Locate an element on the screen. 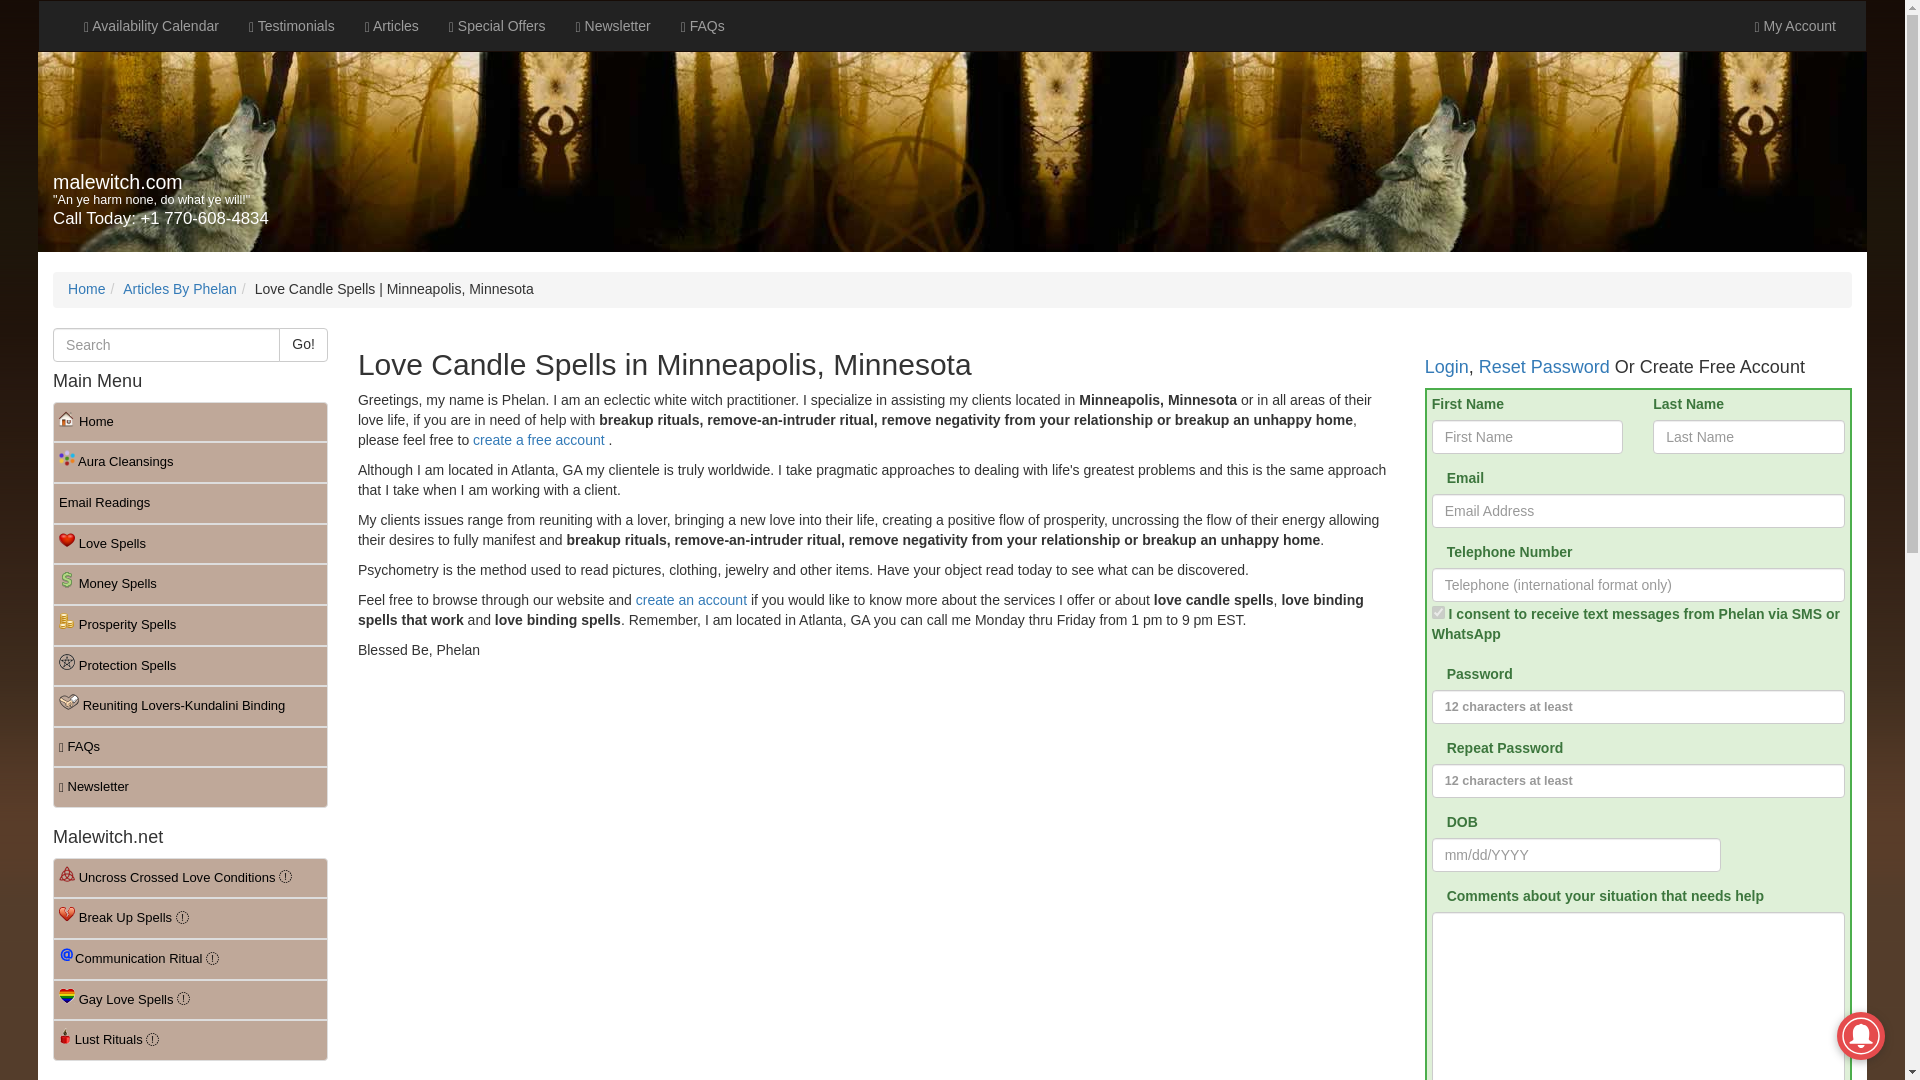 This screenshot has height=1080, width=1920. protection spells is located at coordinates (190, 666).